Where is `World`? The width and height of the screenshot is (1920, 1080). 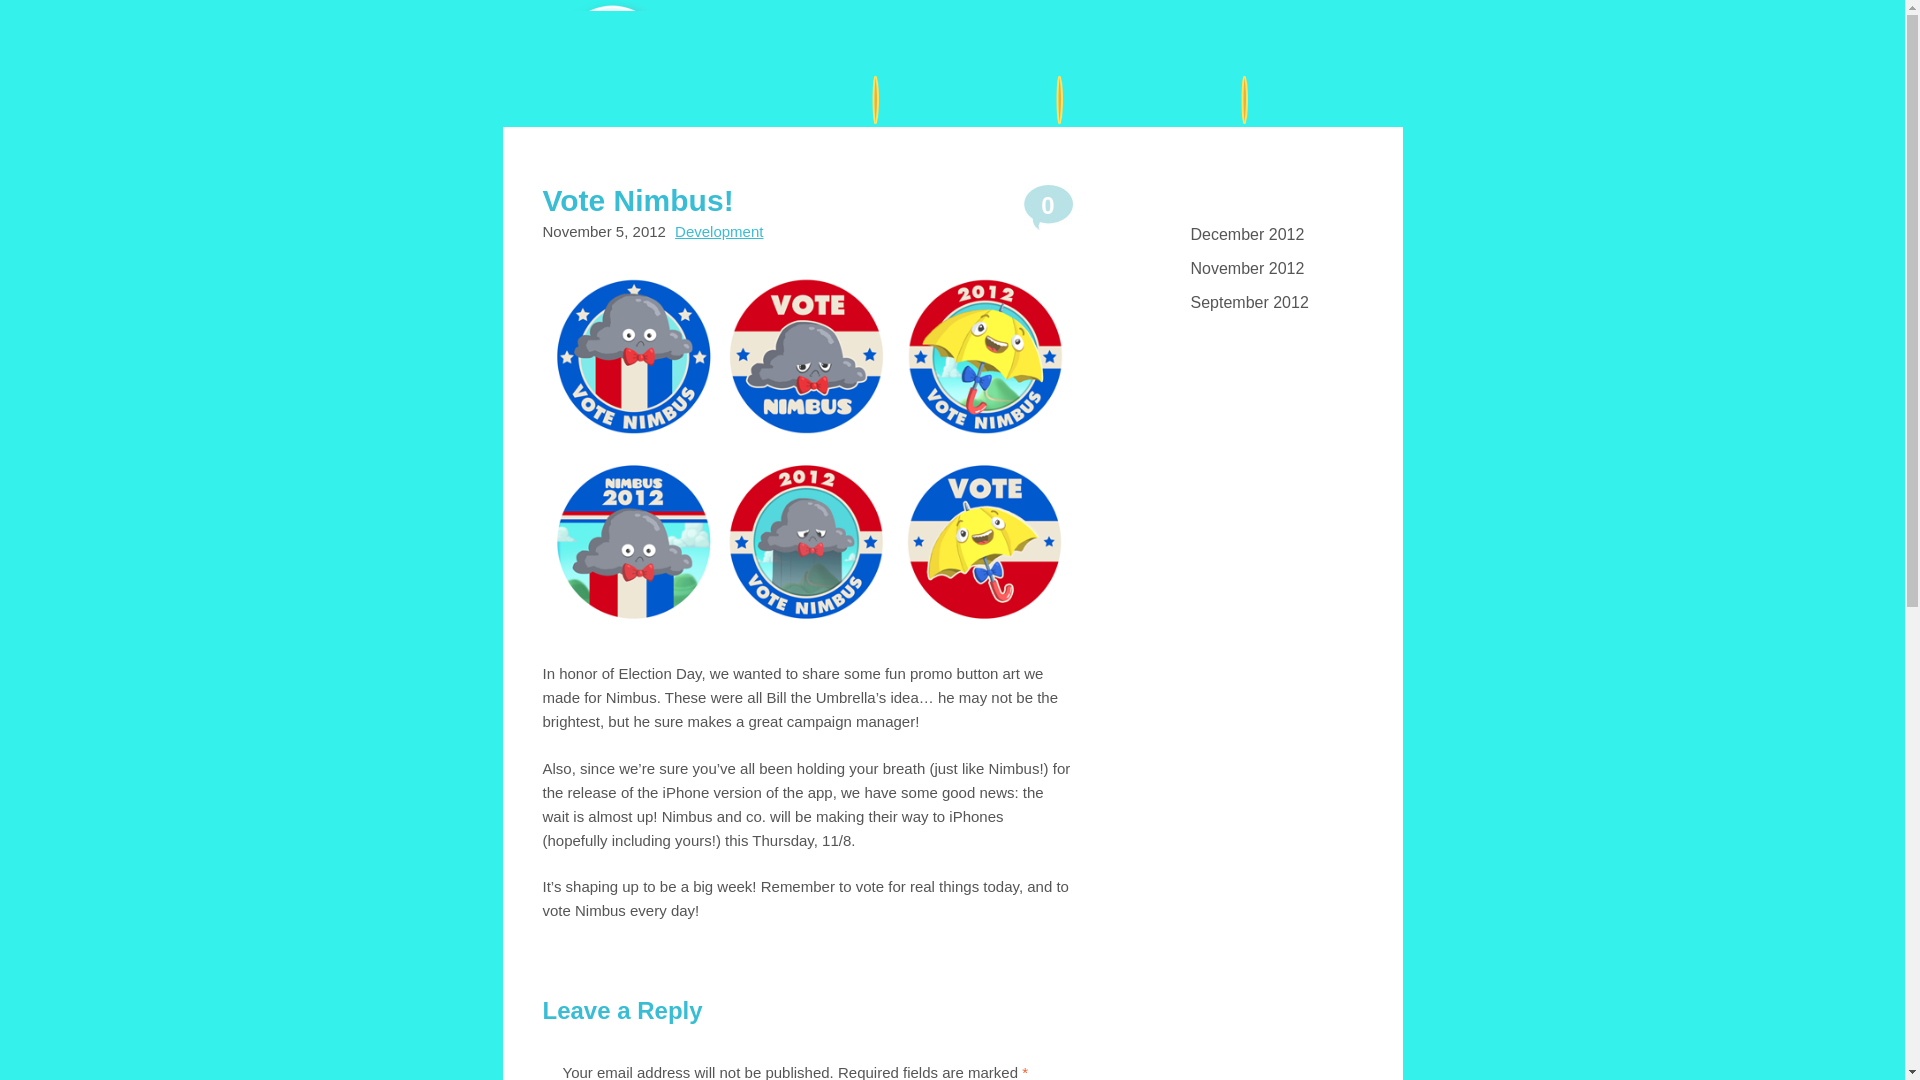 World is located at coordinates (1148, 100).